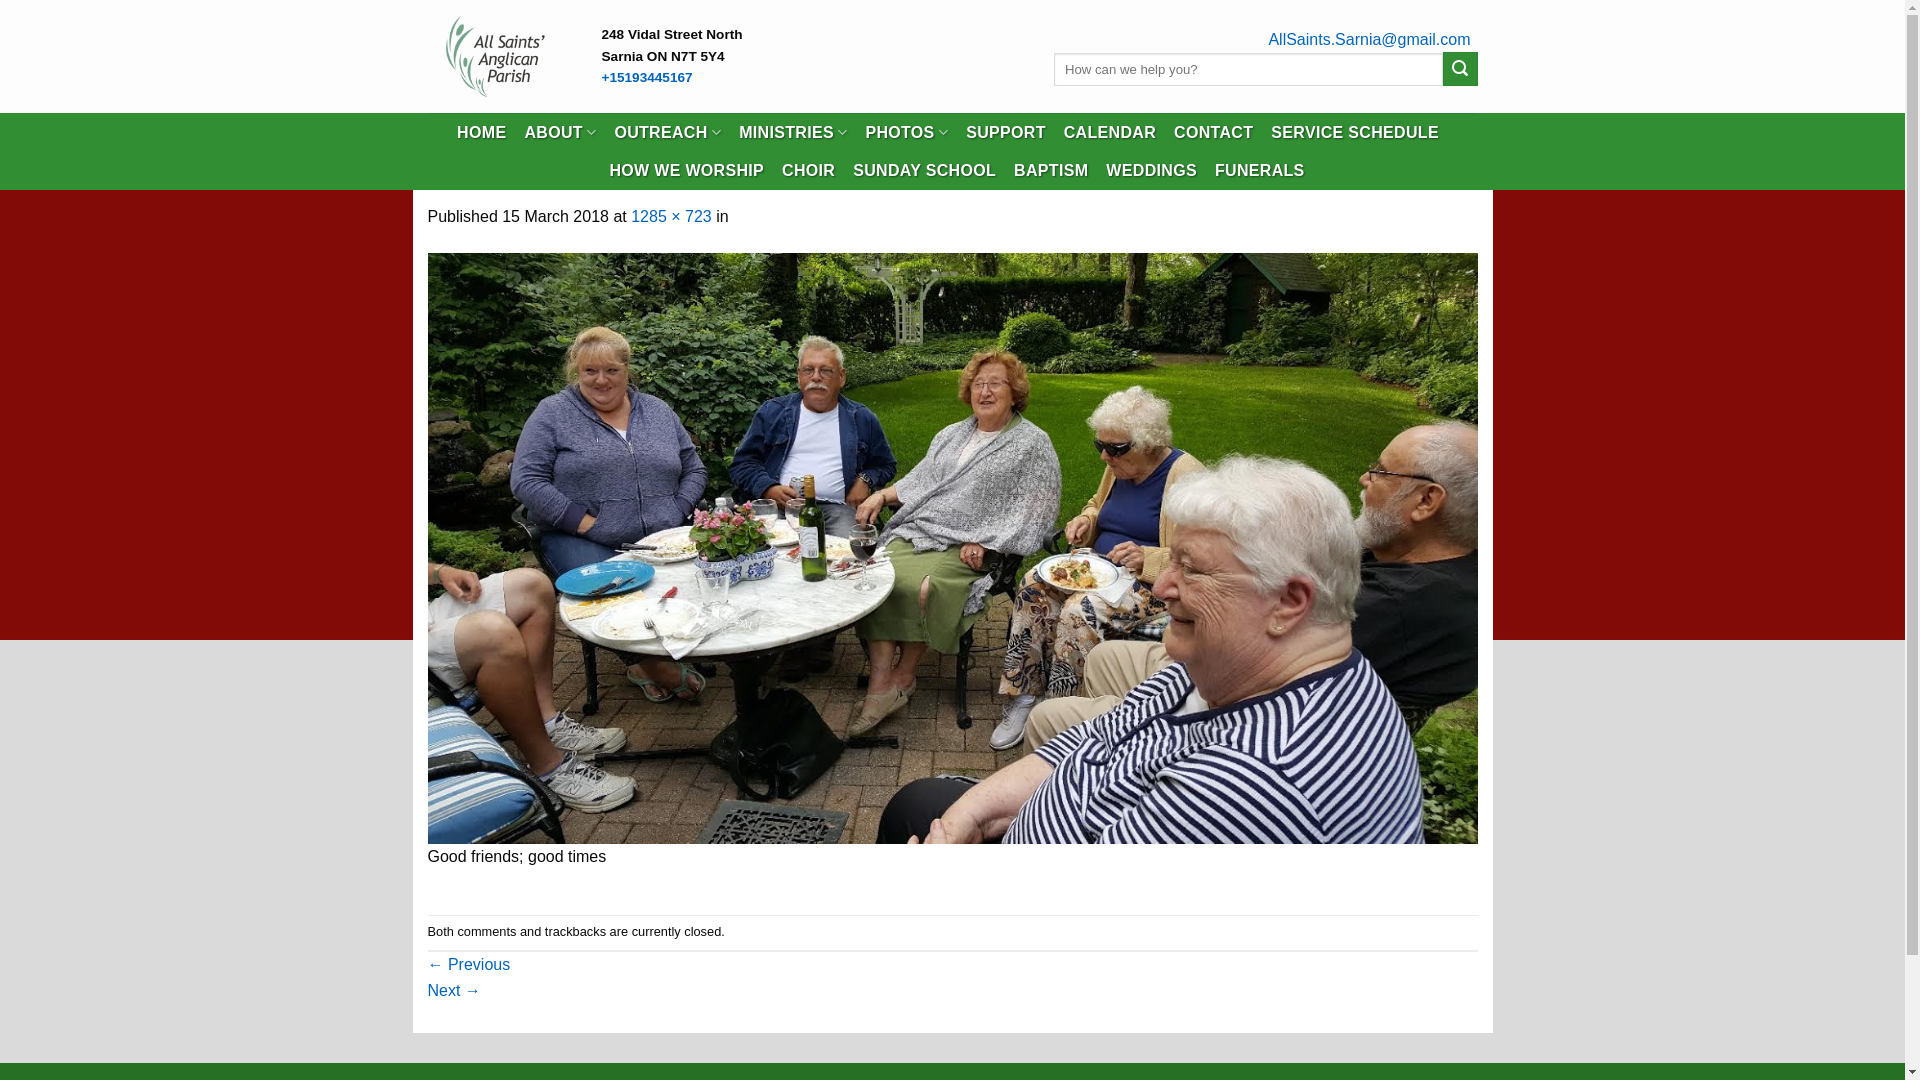 The image size is (1920, 1080). What do you see at coordinates (0, 0) in the screenshot?
I see `Skip to content` at bounding box center [0, 0].